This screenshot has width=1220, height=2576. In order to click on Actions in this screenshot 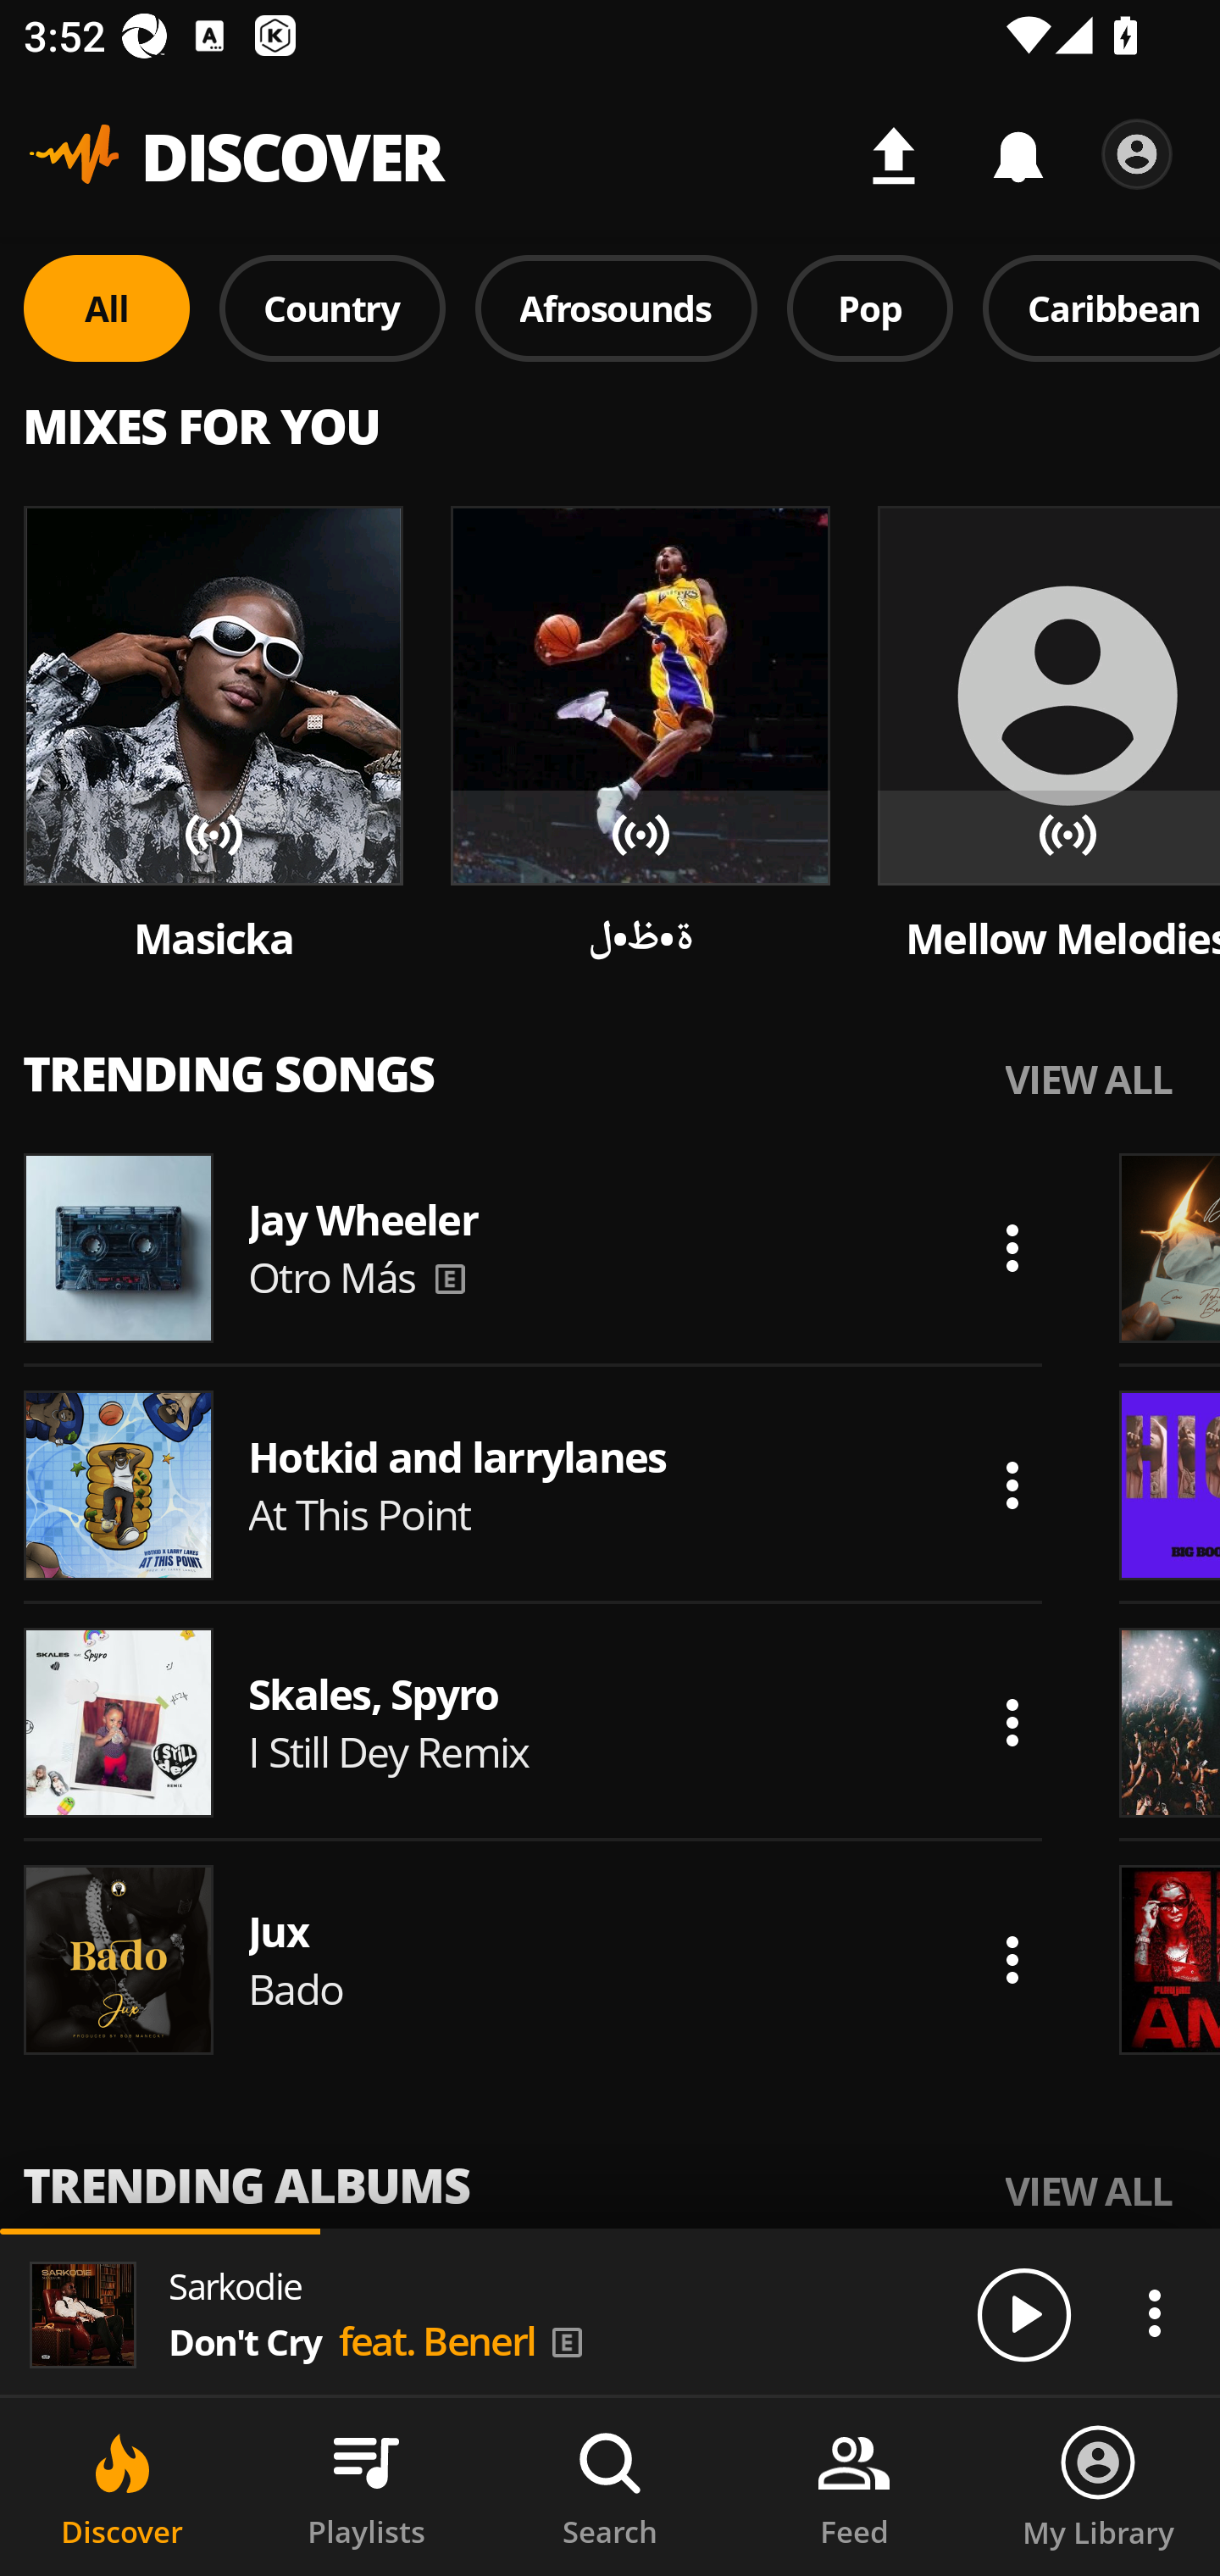, I will do `click(1012, 1247)`.